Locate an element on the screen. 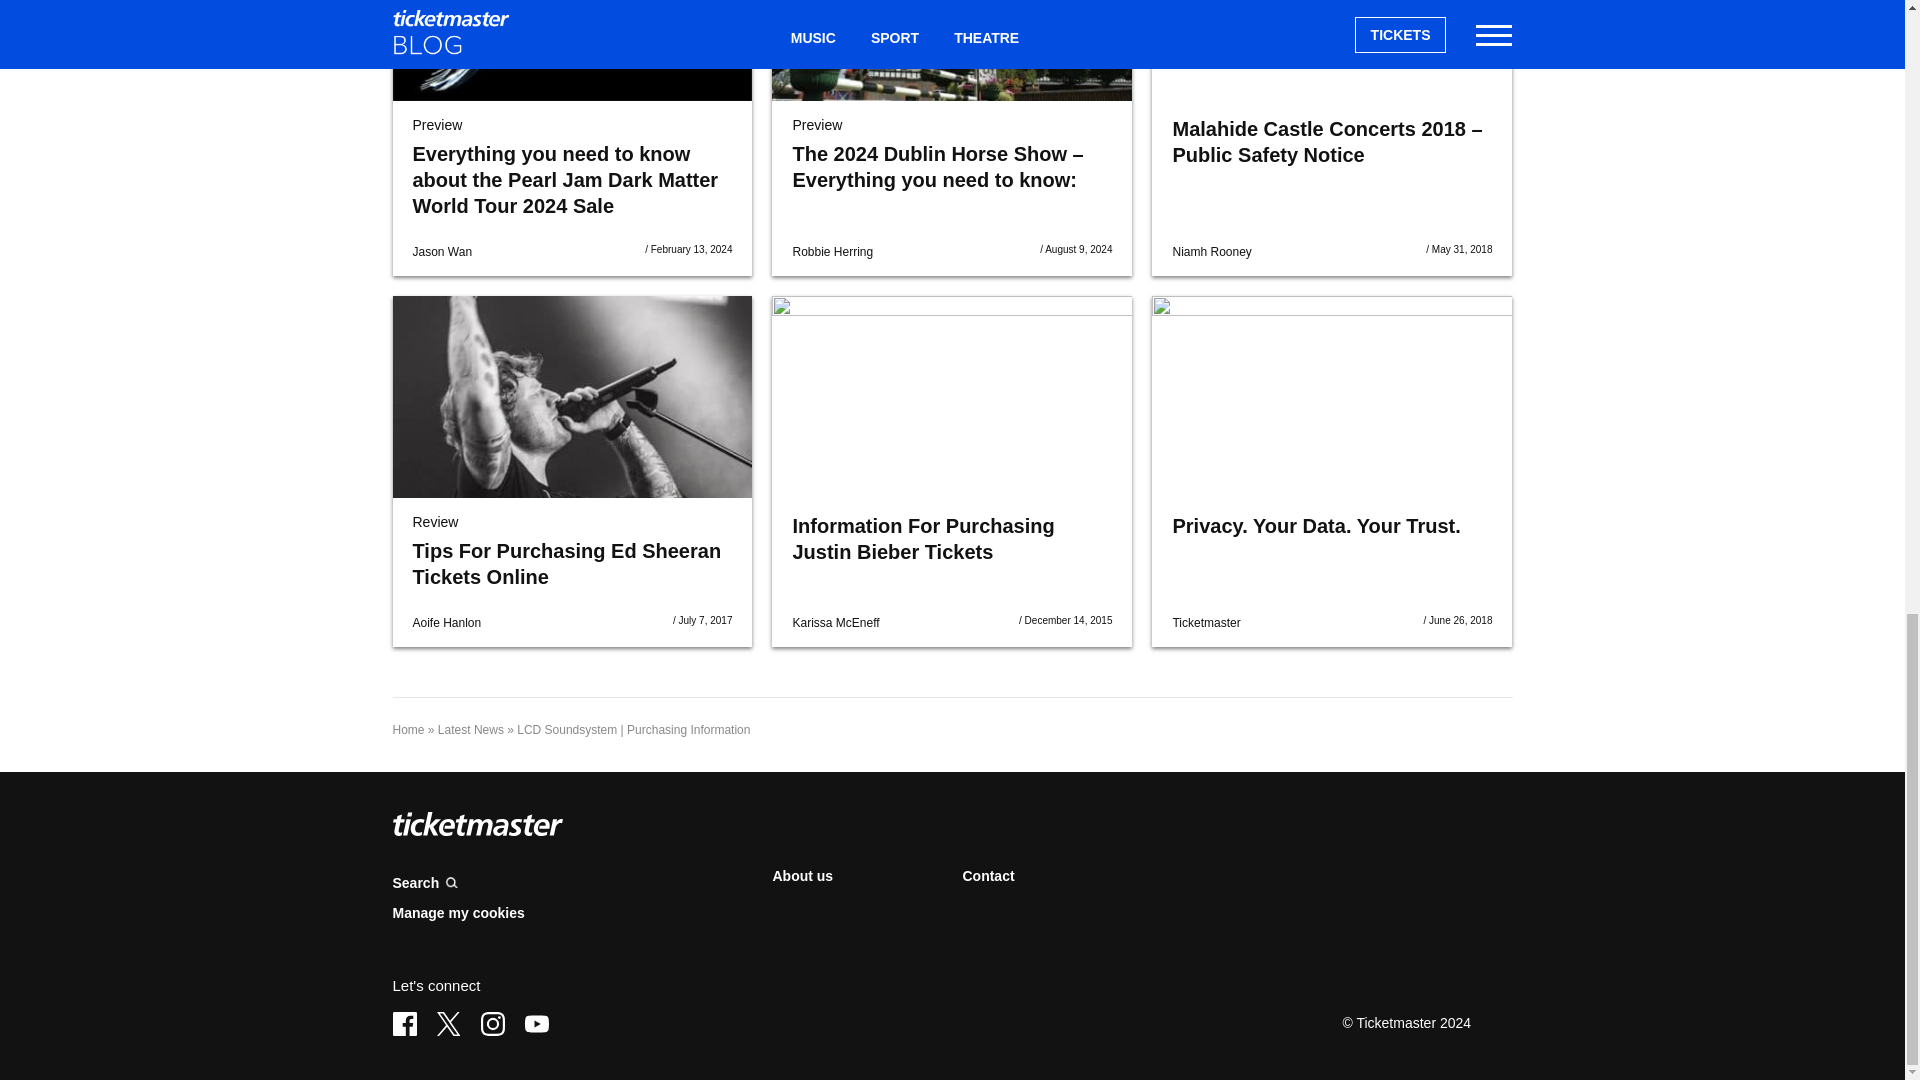 The image size is (1920, 1080). Contact is located at coordinates (987, 876).